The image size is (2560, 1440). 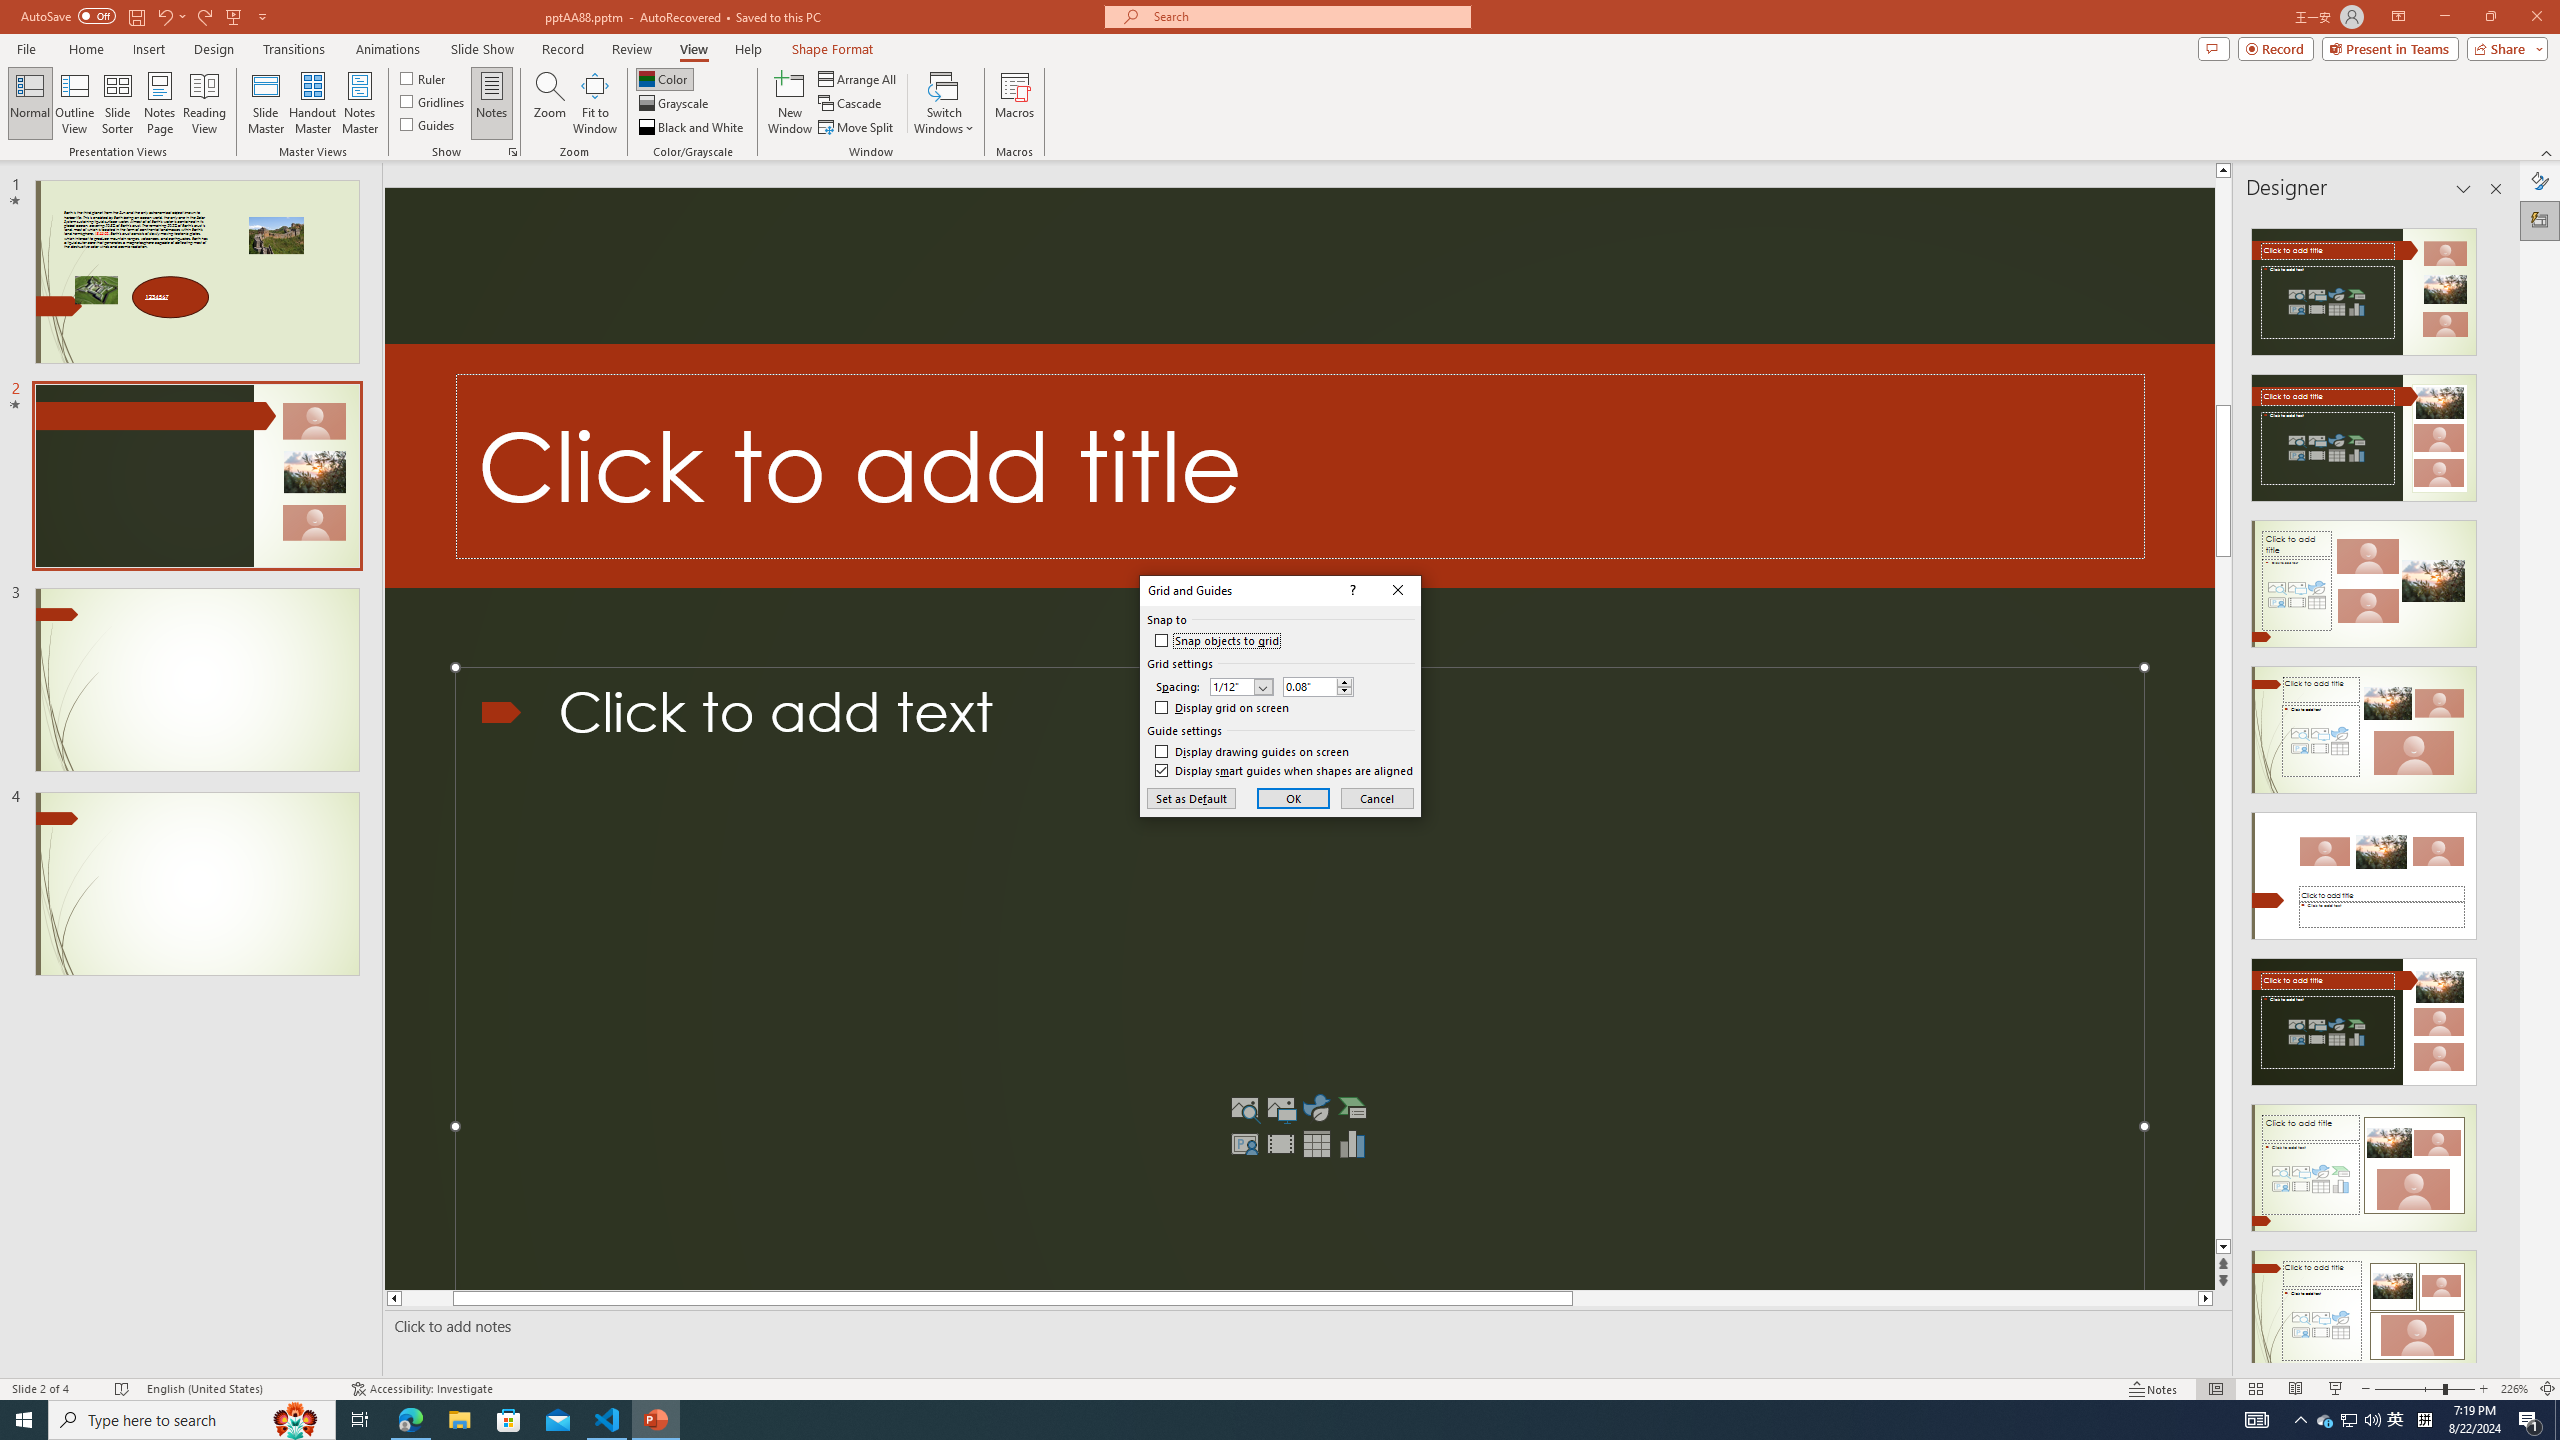 I want to click on Design Idea, so click(x=2364, y=1308).